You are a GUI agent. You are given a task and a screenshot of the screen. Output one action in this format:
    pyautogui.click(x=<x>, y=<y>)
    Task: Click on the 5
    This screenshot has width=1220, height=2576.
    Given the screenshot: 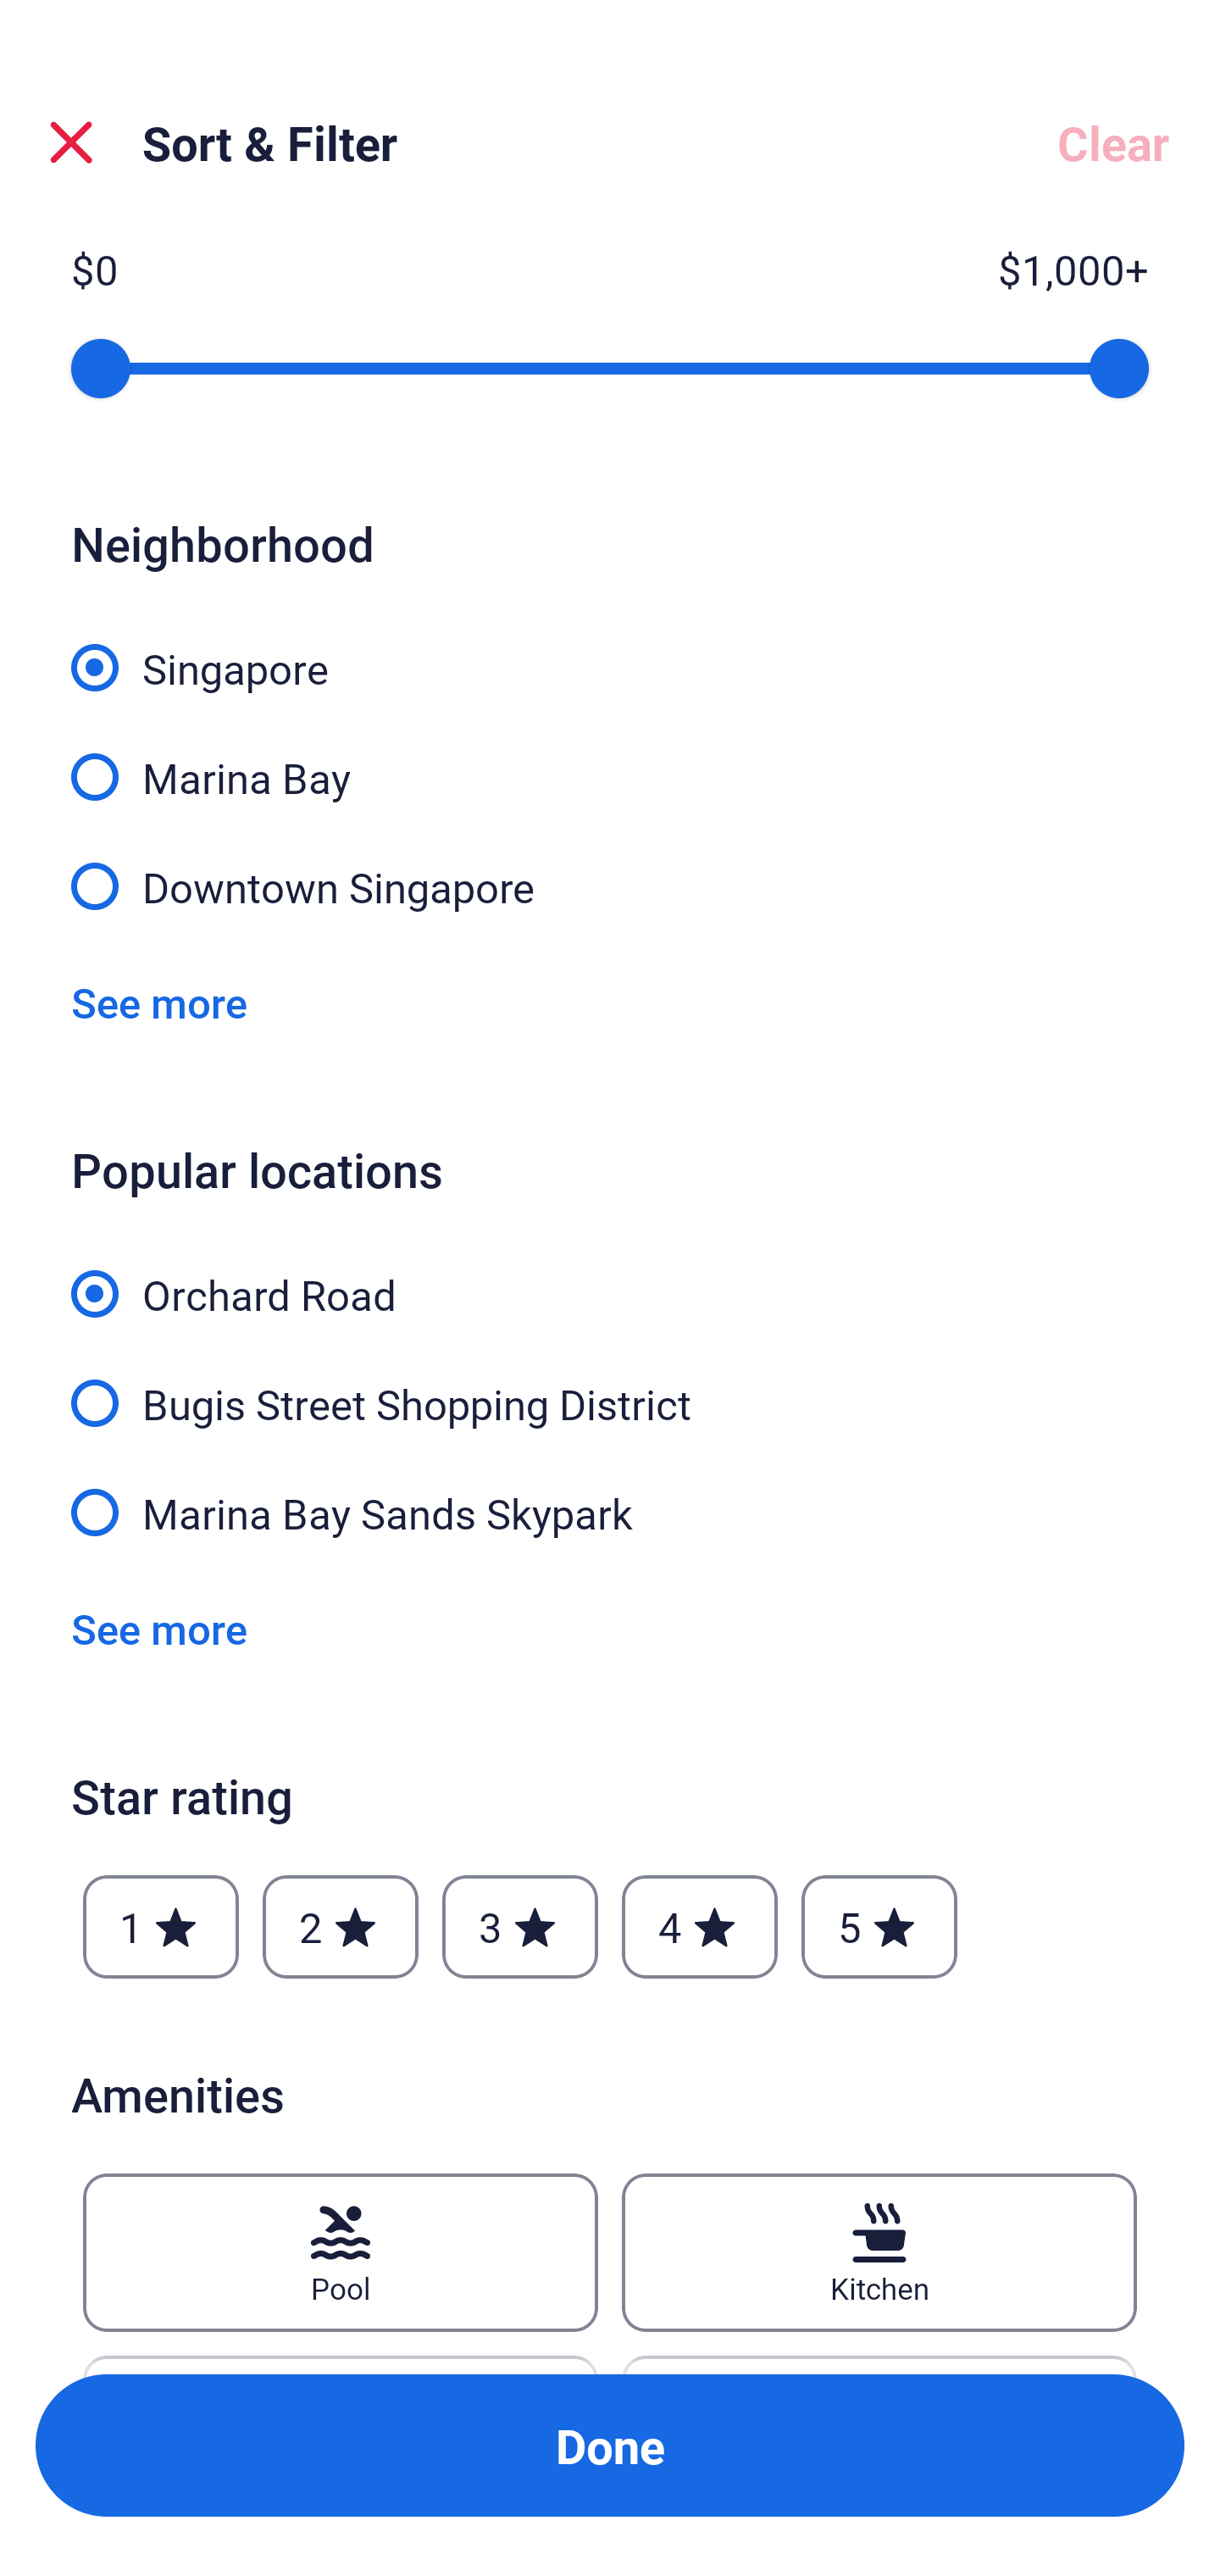 What is the action you would take?
    pyautogui.click(x=879, y=1927)
    